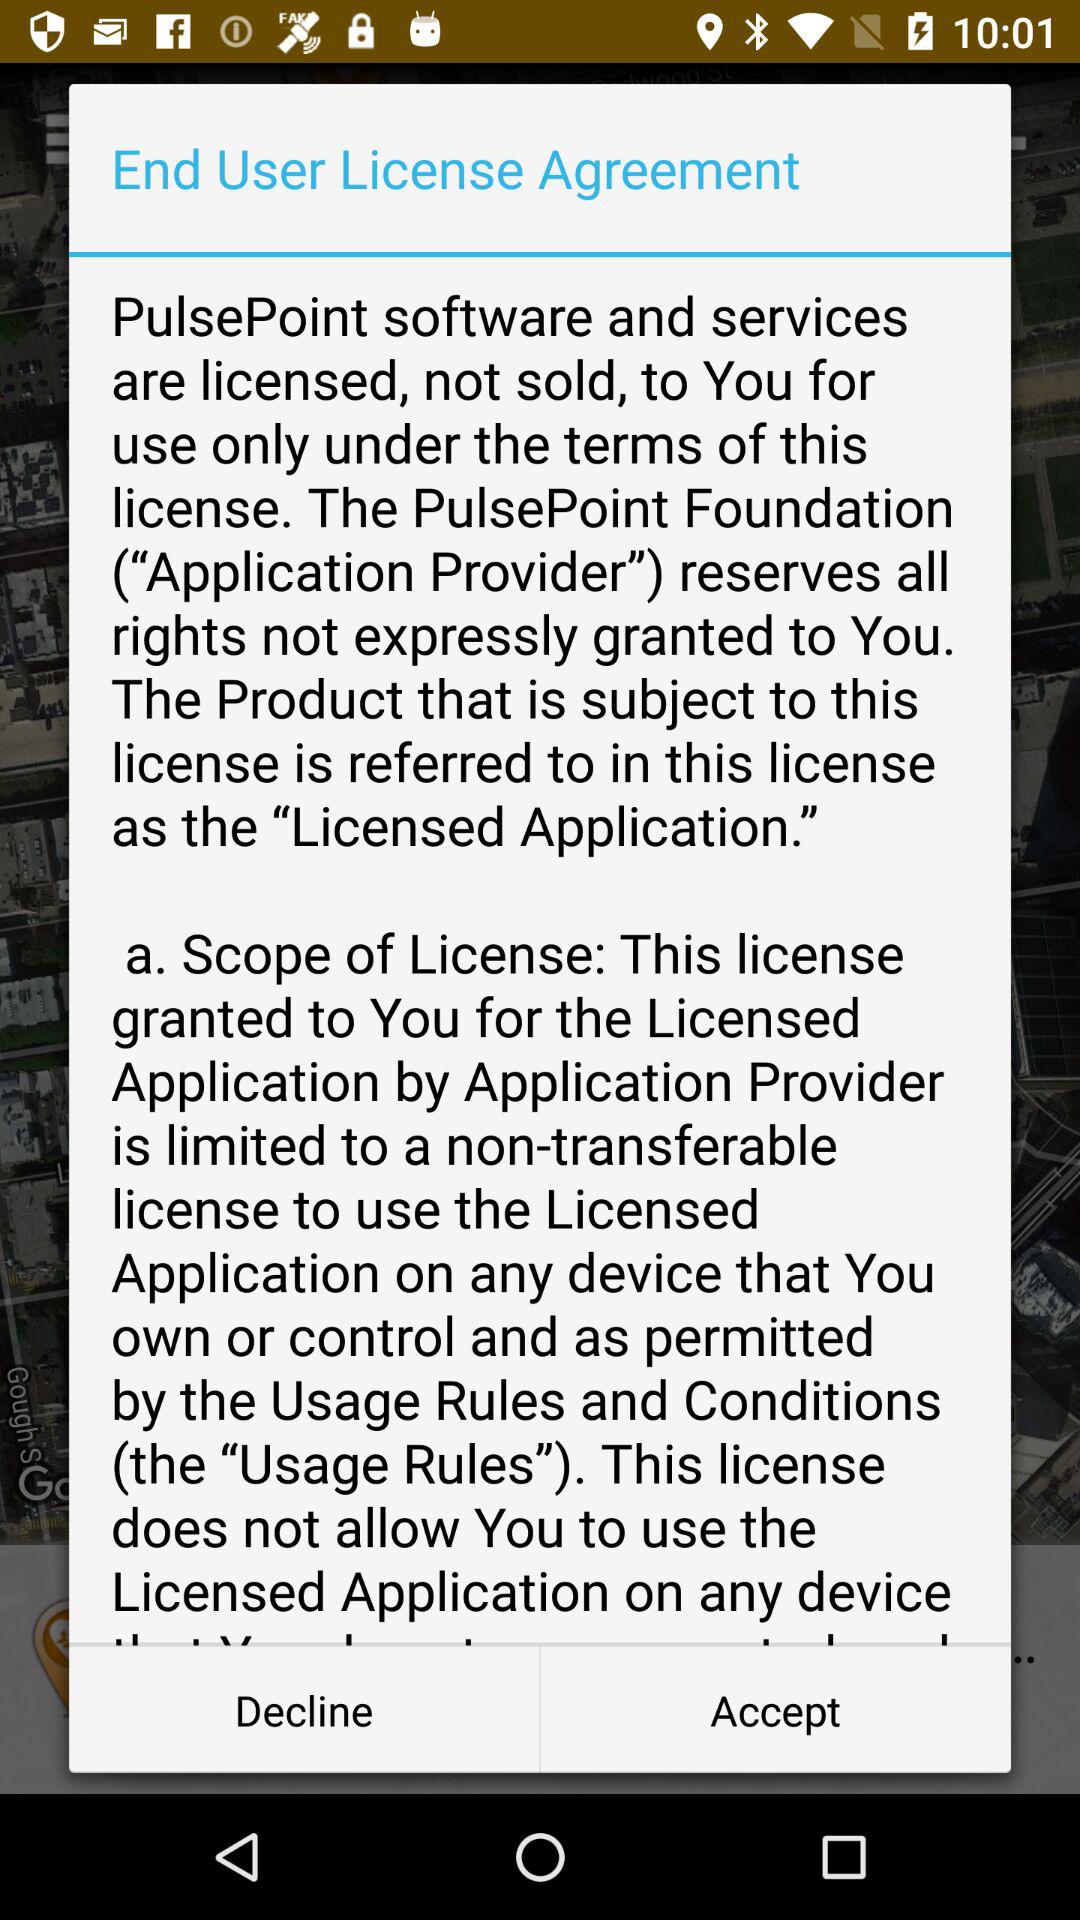  What do you see at coordinates (304, 1710) in the screenshot?
I see `launch app below pulsepoint software and item` at bounding box center [304, 1710].